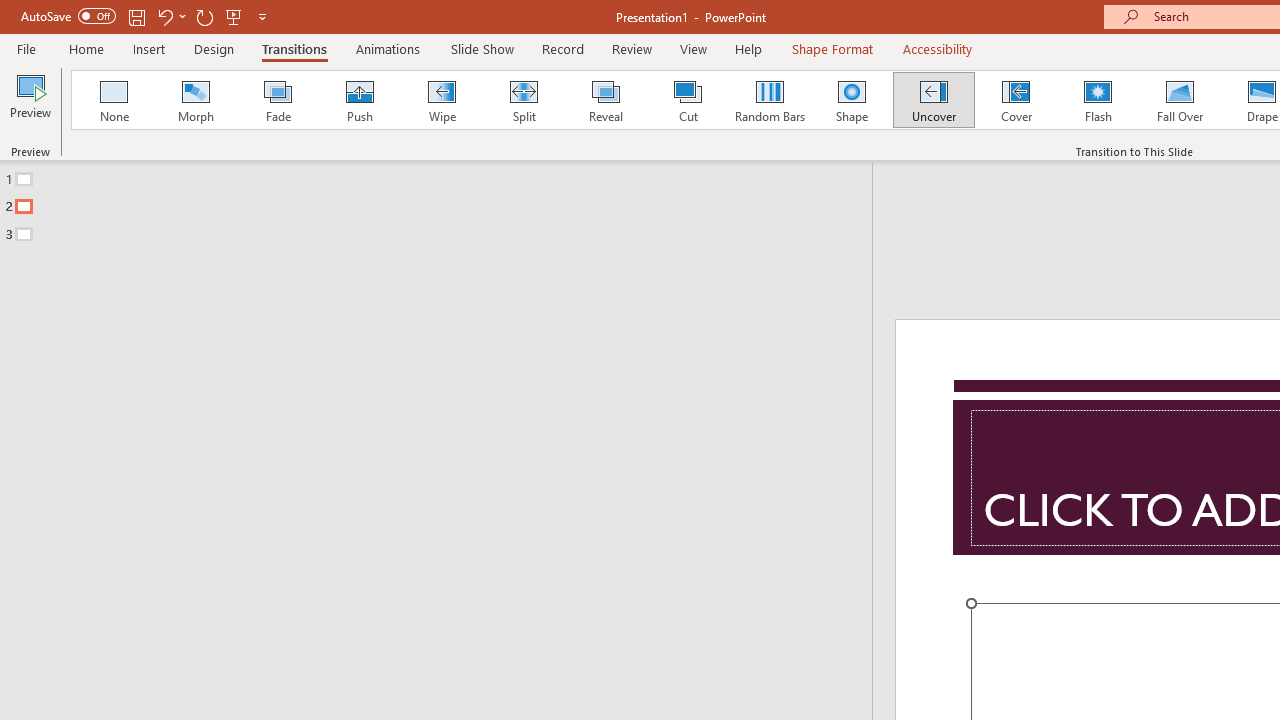  Describe the element at coordinates (359, 100) in the screenshot. I see `Push` at that location.